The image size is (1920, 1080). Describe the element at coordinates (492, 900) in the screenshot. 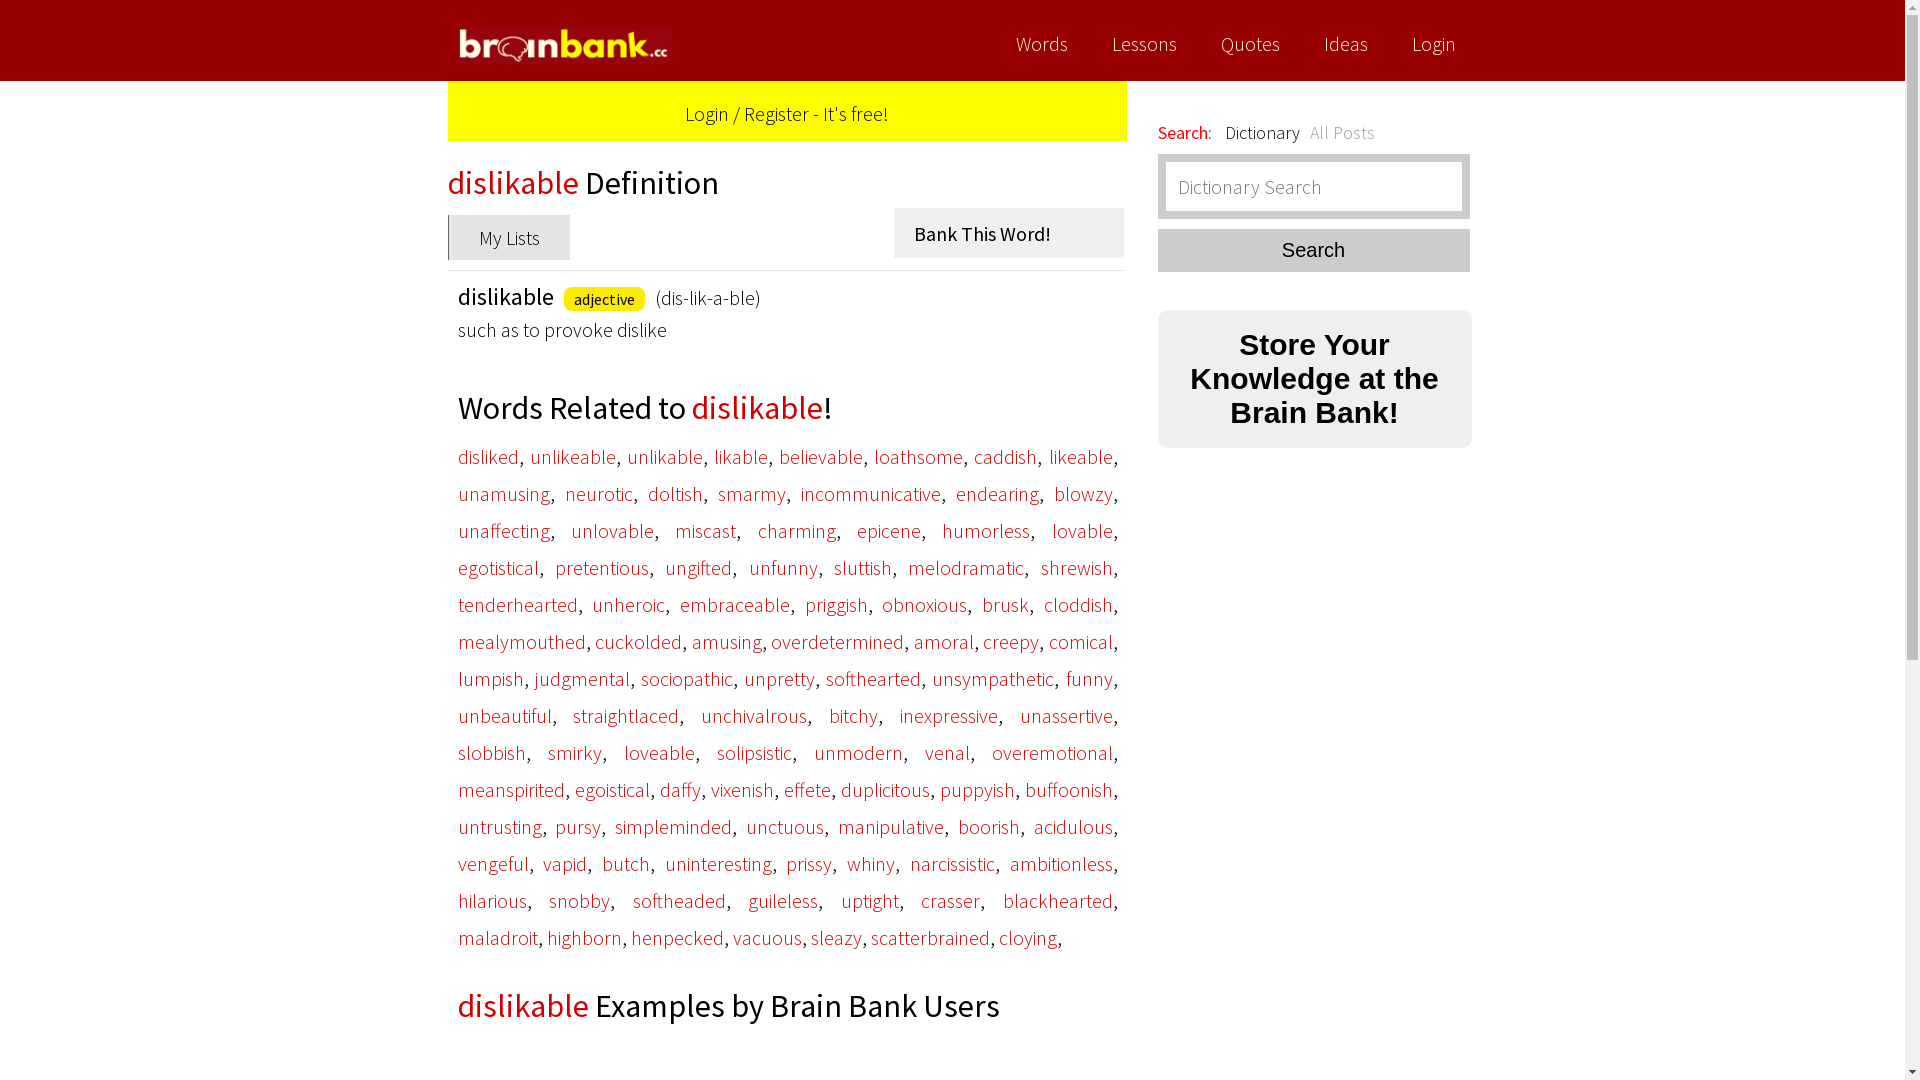

I see `hilarious` at that location.